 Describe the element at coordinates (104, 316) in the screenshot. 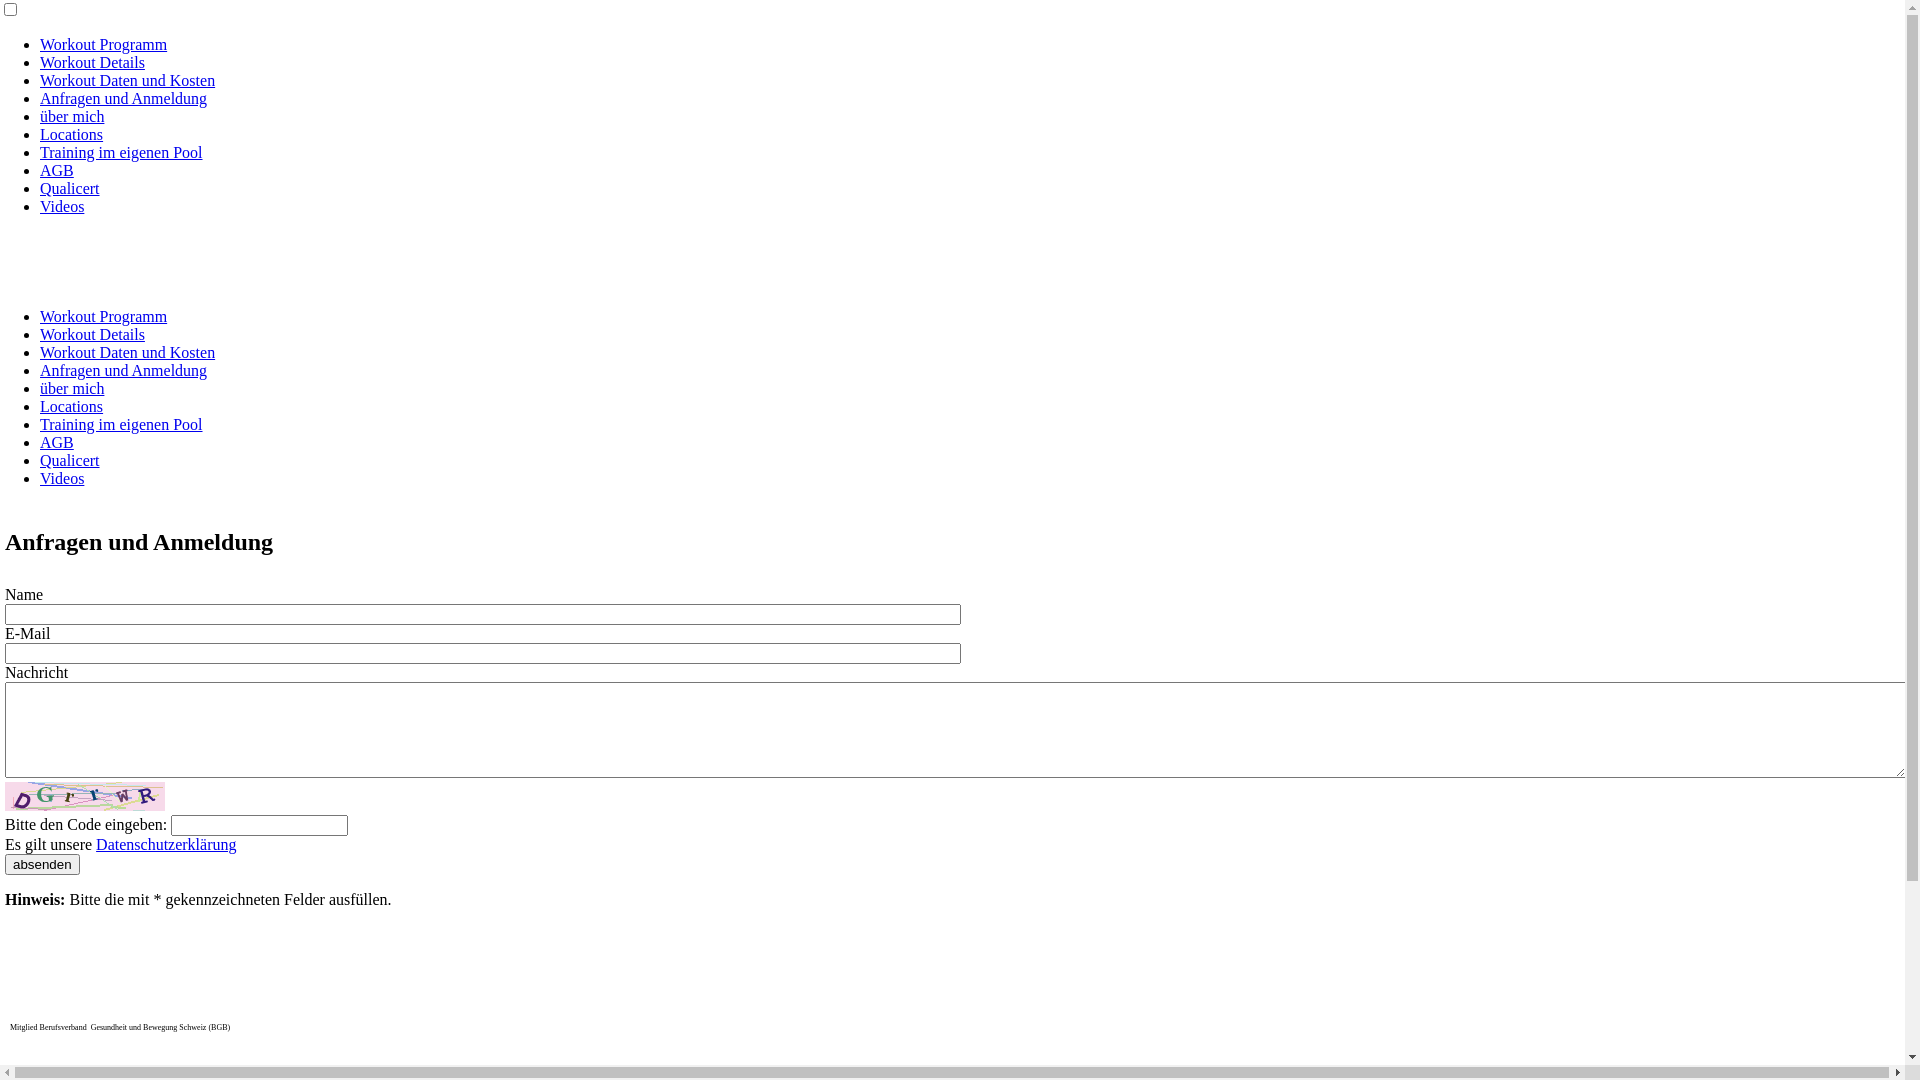

I see `Workout Programm` at that location.